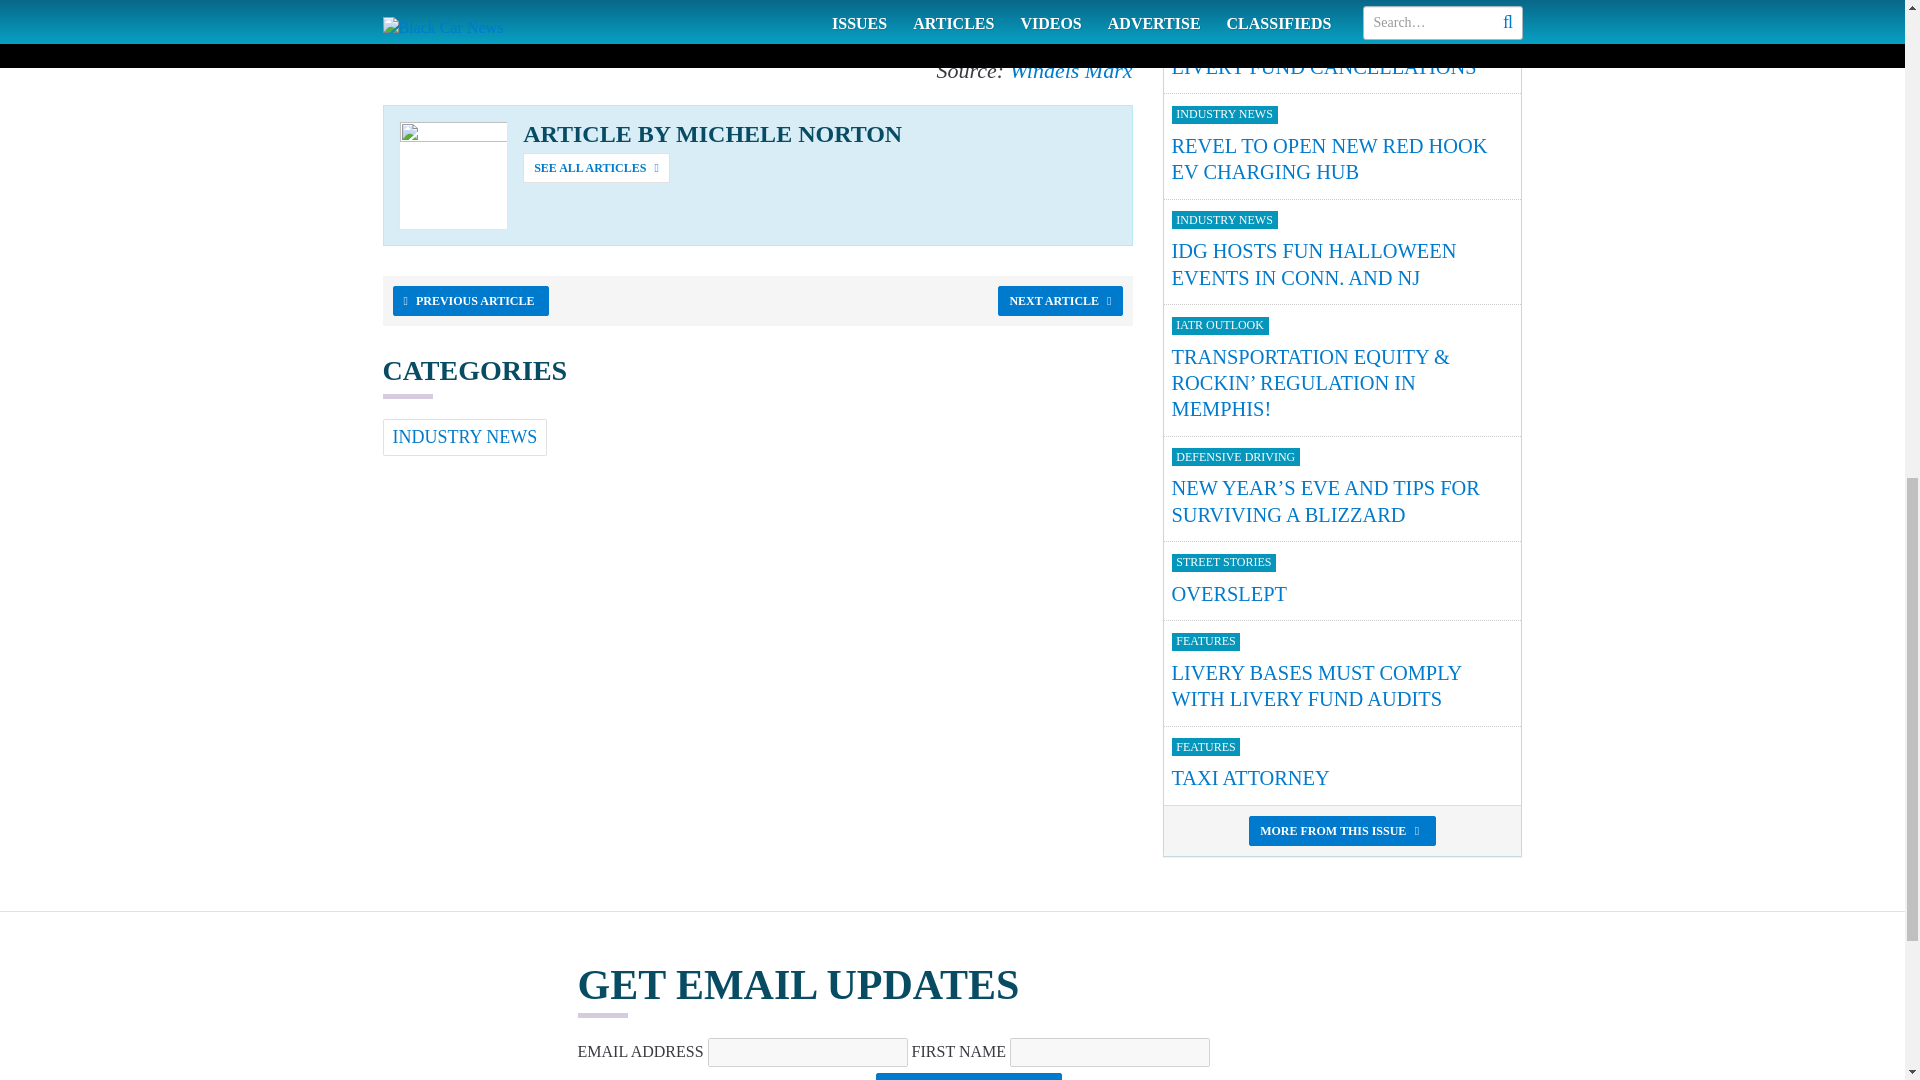 The width and height of the screenshot is (1920, 1080). Describe the element at coordinates (1342, 764) in the screenshot. I see `PREVIOUS ARTICLE` at that location.